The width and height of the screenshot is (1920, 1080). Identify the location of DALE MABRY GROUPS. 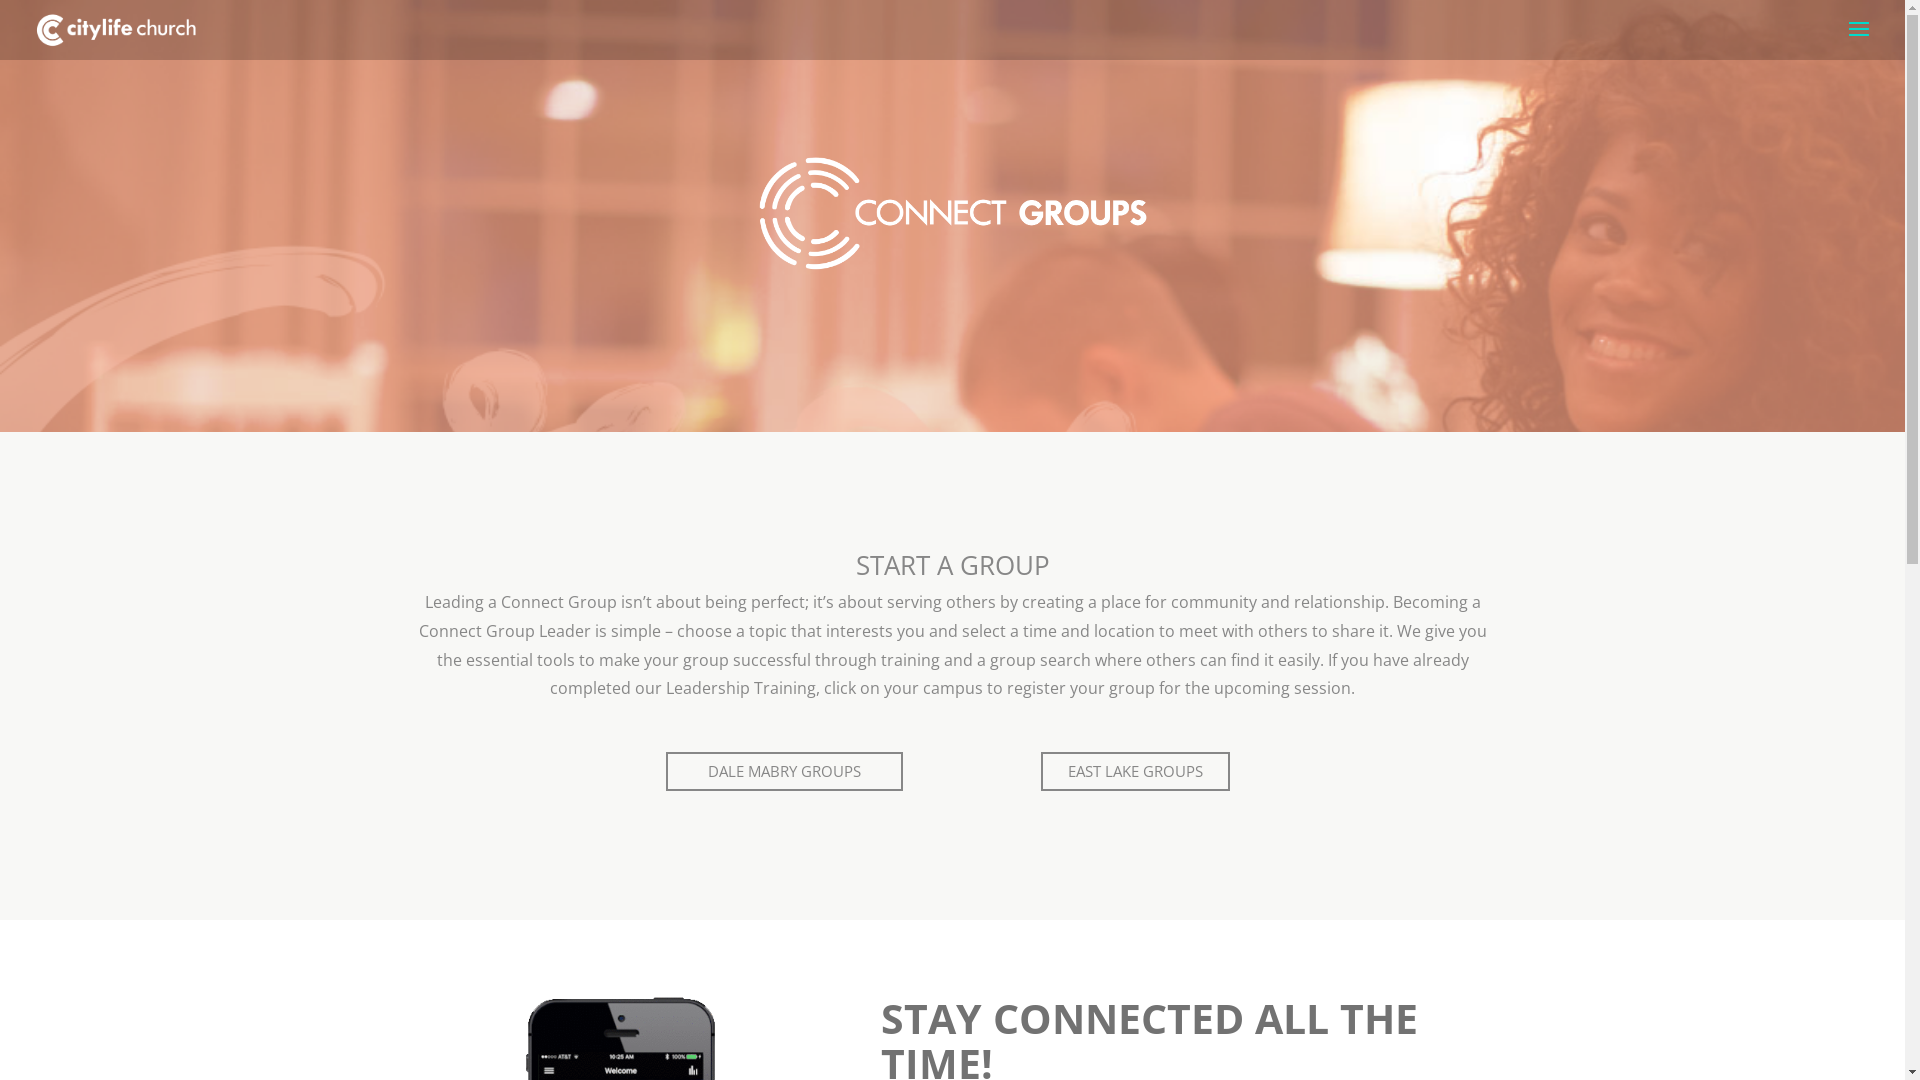
(784, 772).